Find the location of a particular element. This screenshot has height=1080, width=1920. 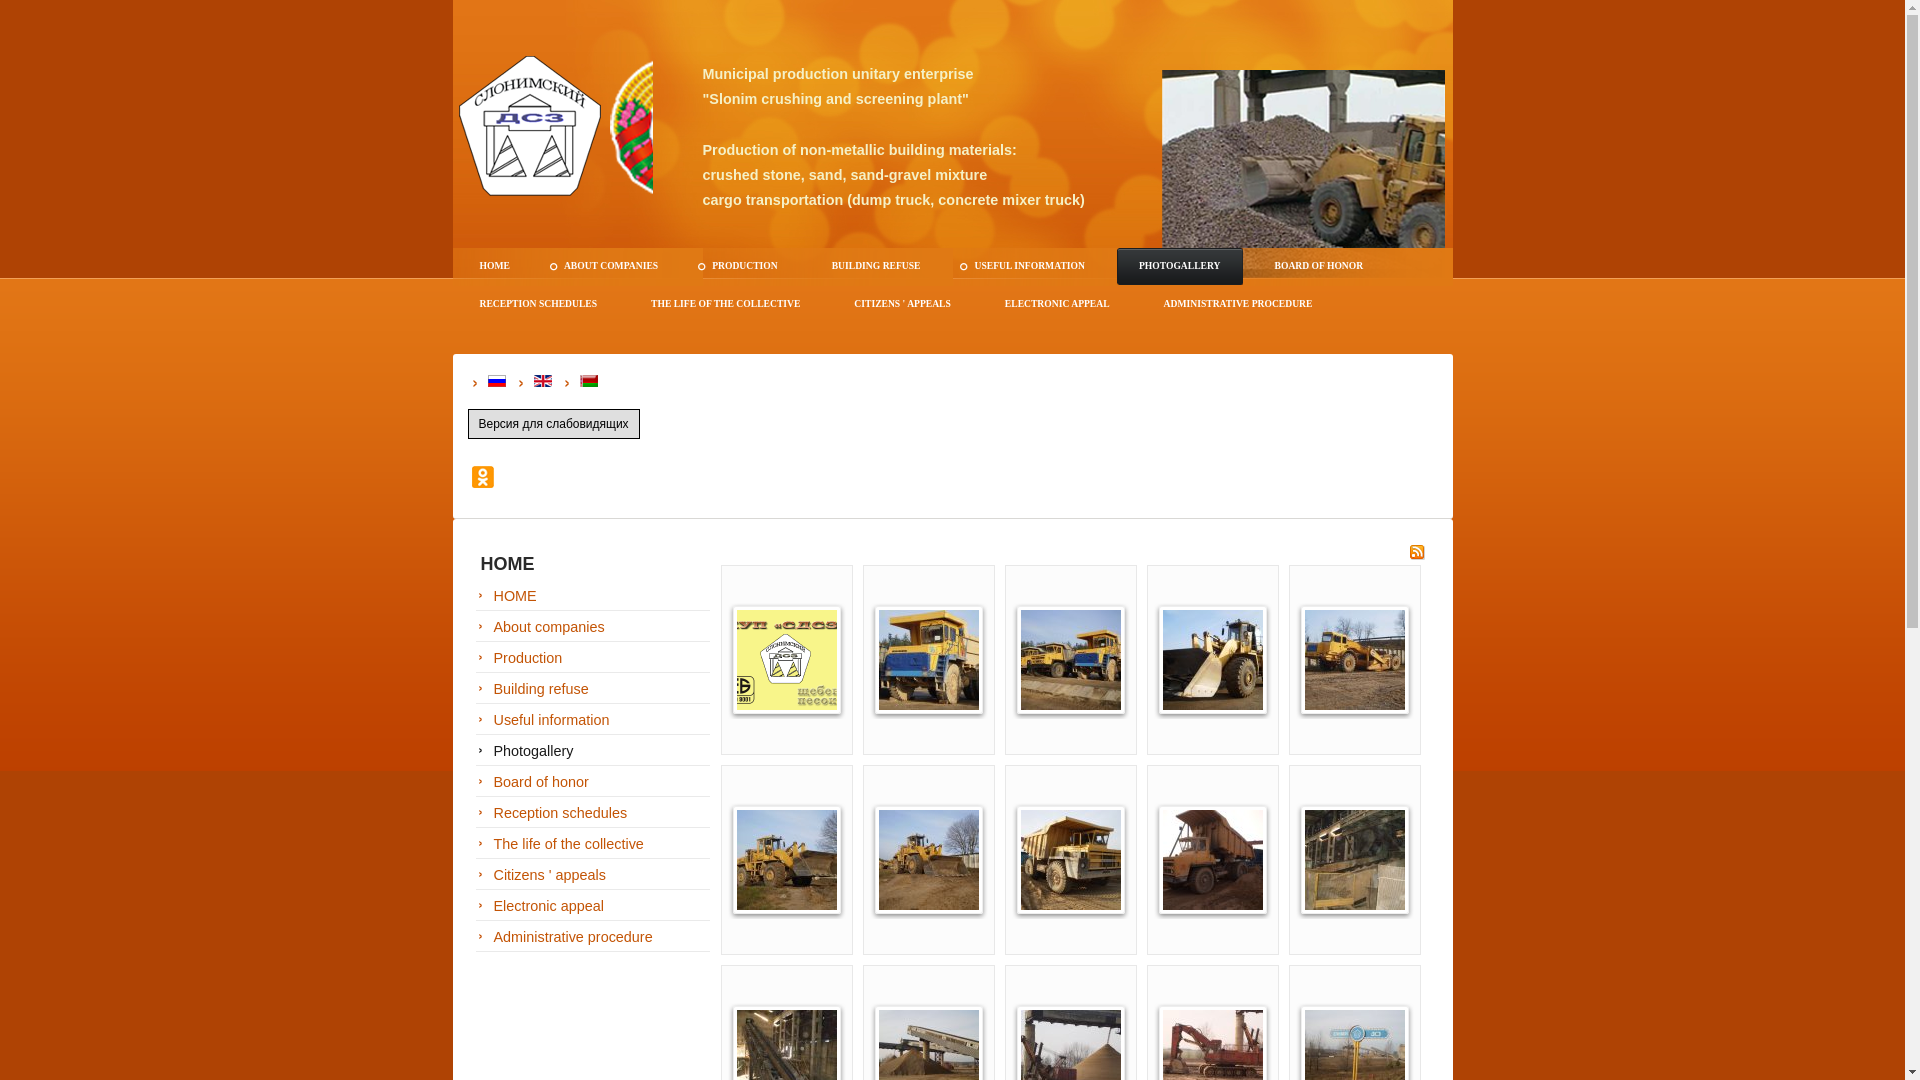

CITIZENS ' APPEALS is located at coordinates (902, 305).